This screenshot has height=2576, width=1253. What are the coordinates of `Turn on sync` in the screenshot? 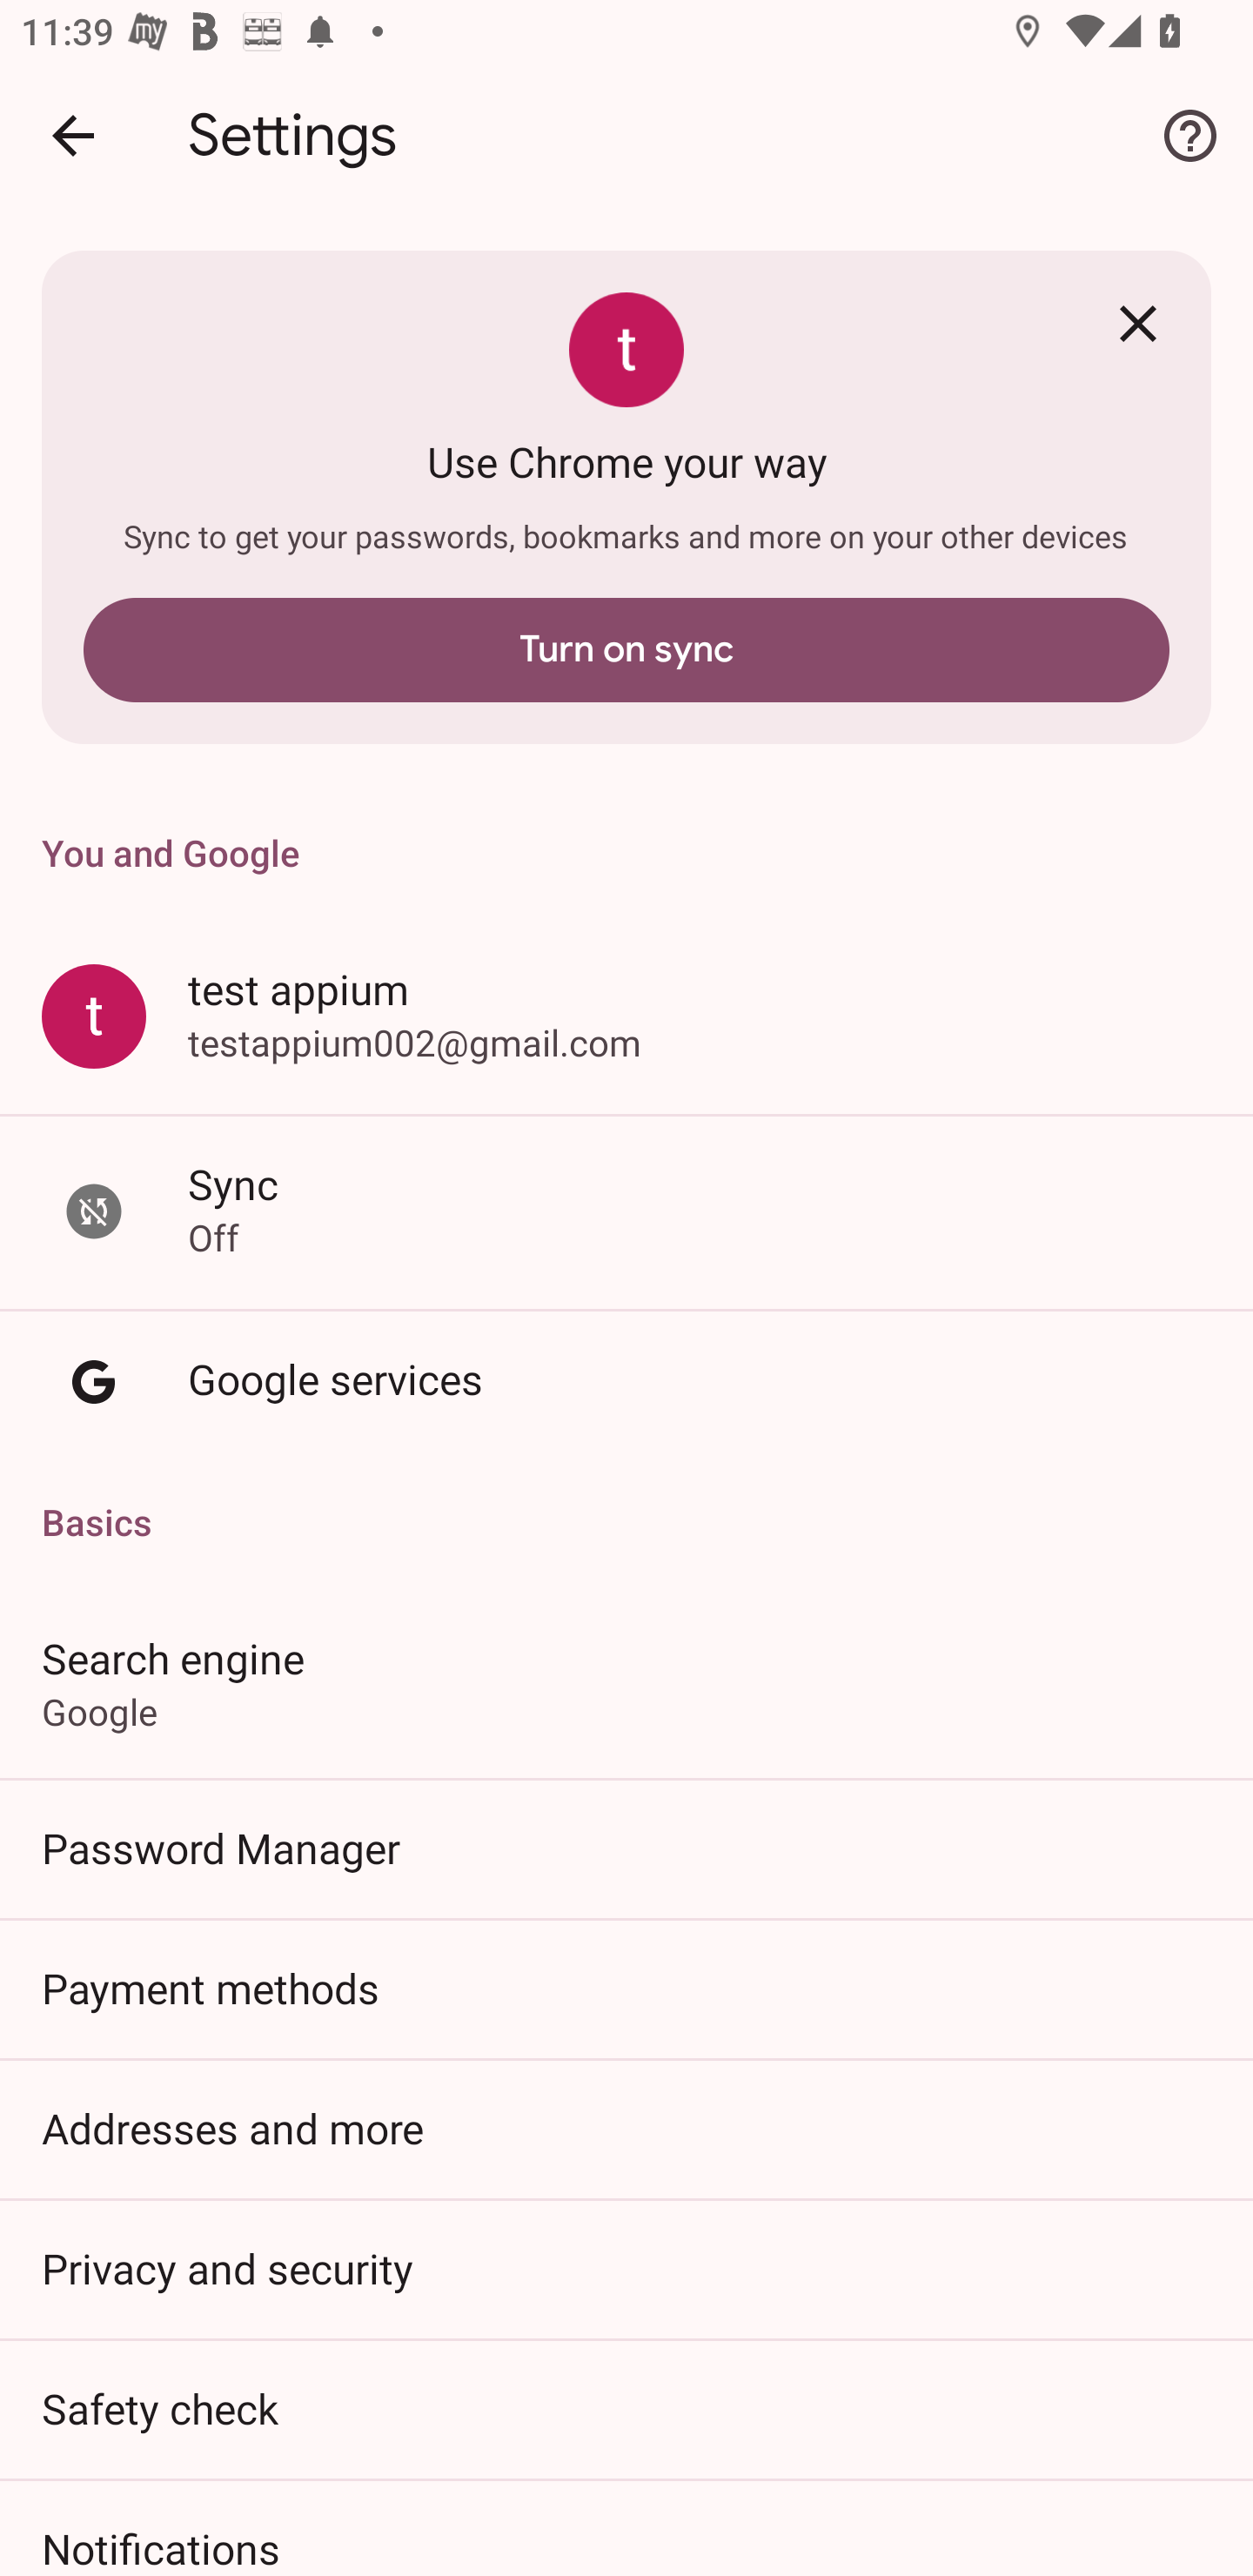 It's located at (626, 649).